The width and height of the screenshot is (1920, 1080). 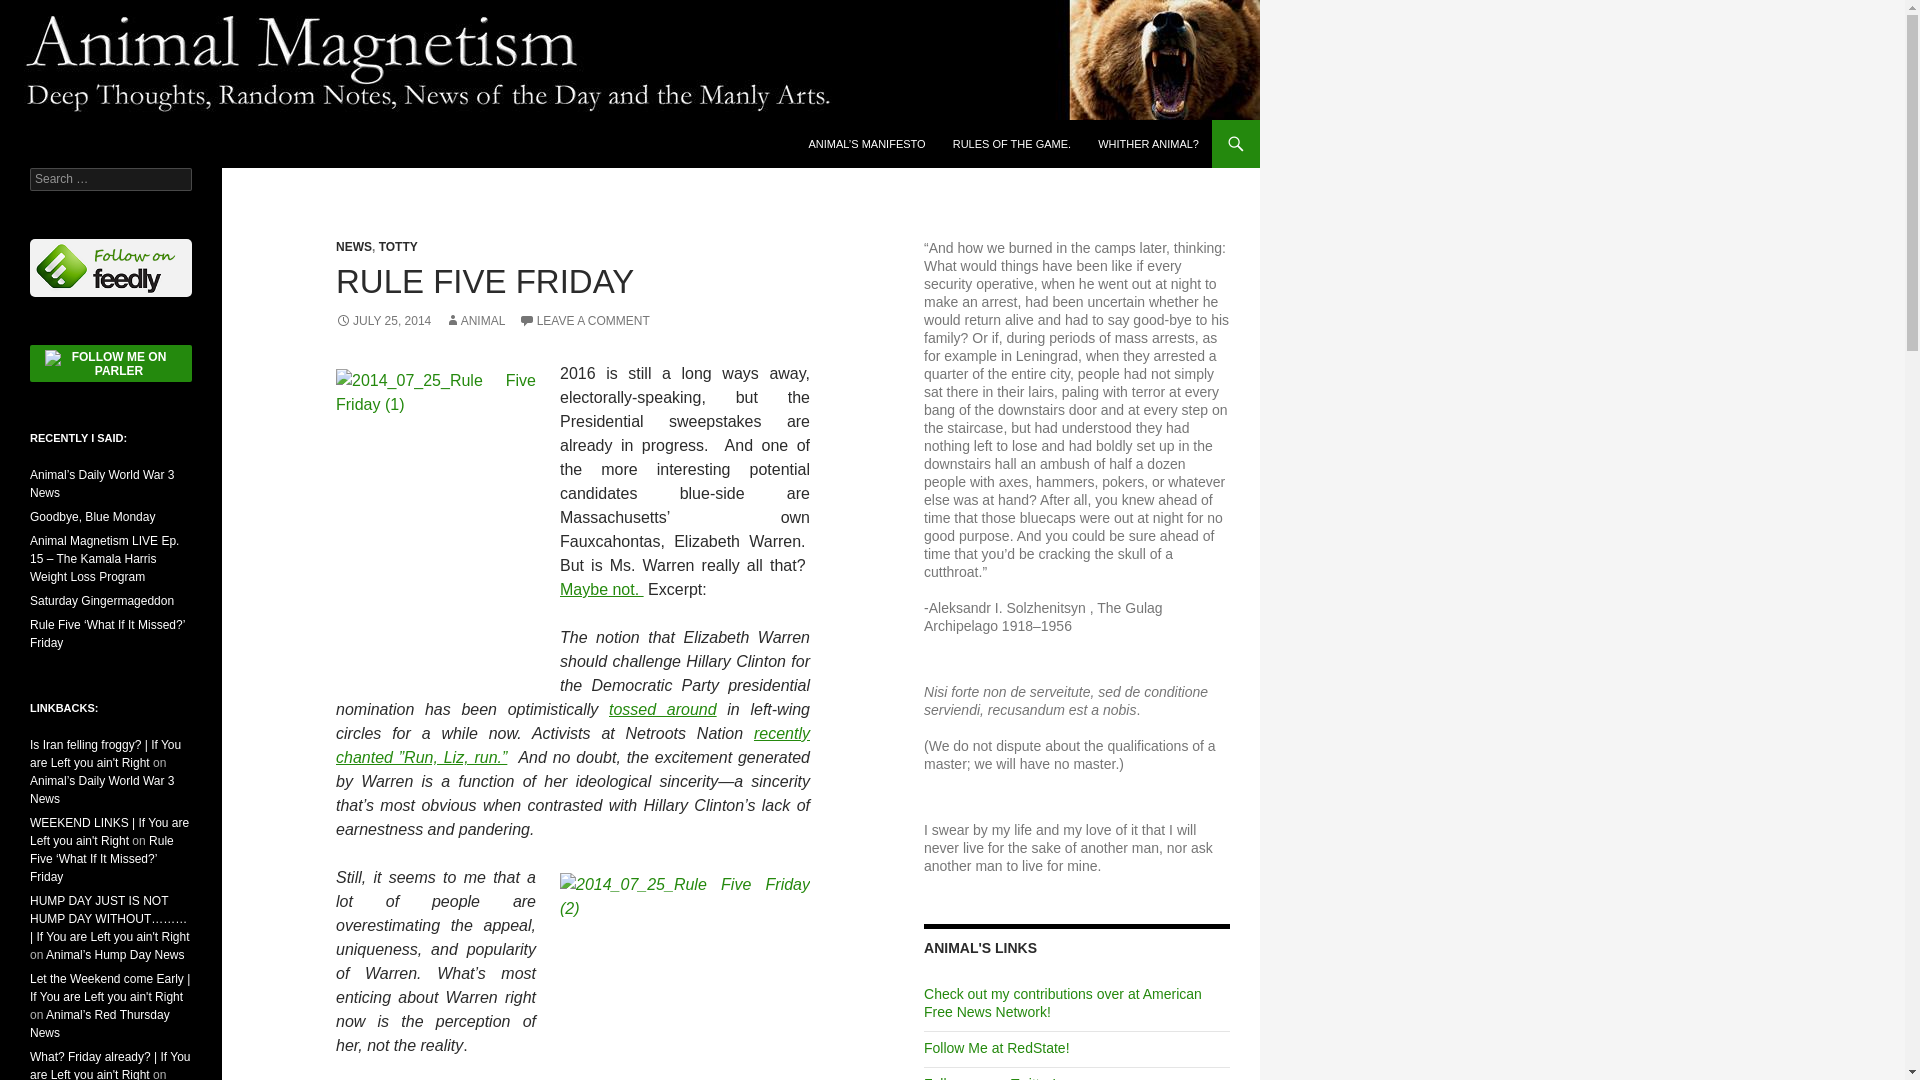 What do you see at coordinates (398, 246) in the screenshot?
I see `TOTTY` at bounding box center [398, 246].